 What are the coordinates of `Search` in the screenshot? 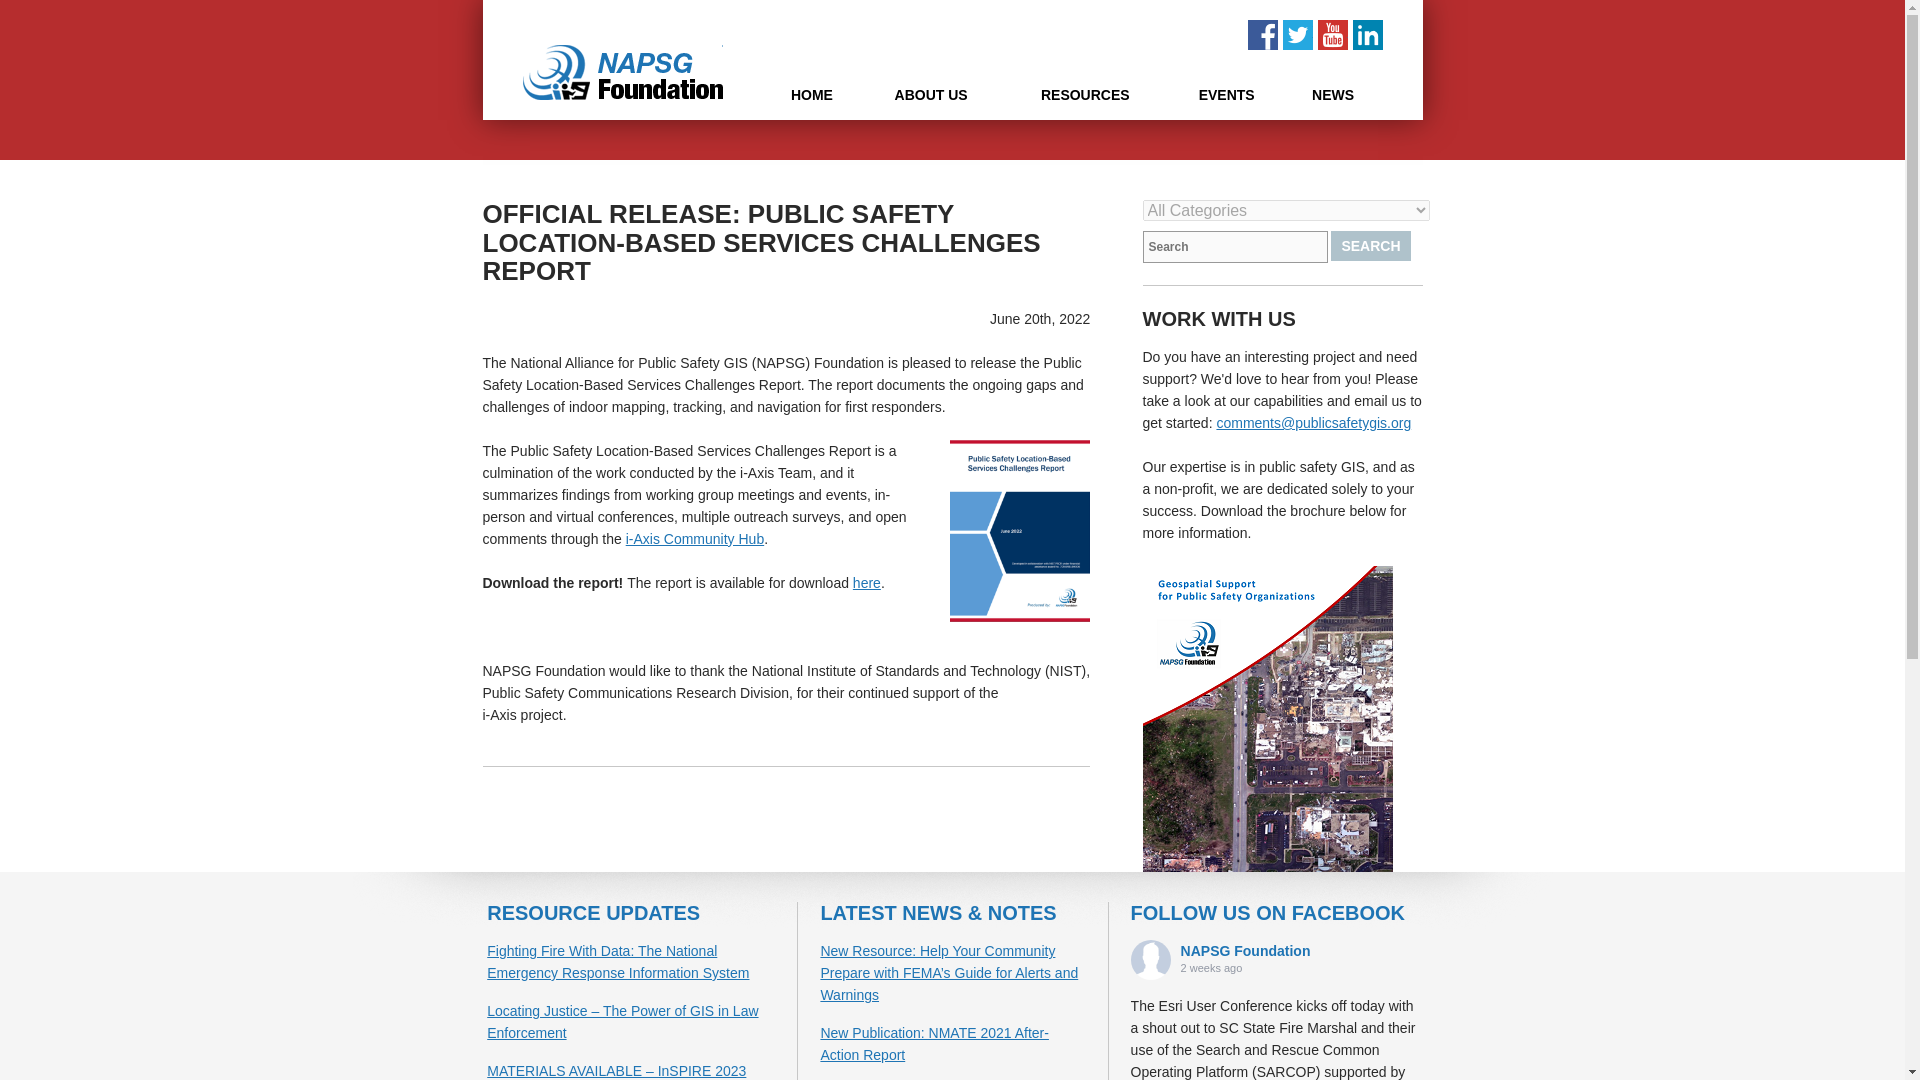 It's located at (1370, 246).